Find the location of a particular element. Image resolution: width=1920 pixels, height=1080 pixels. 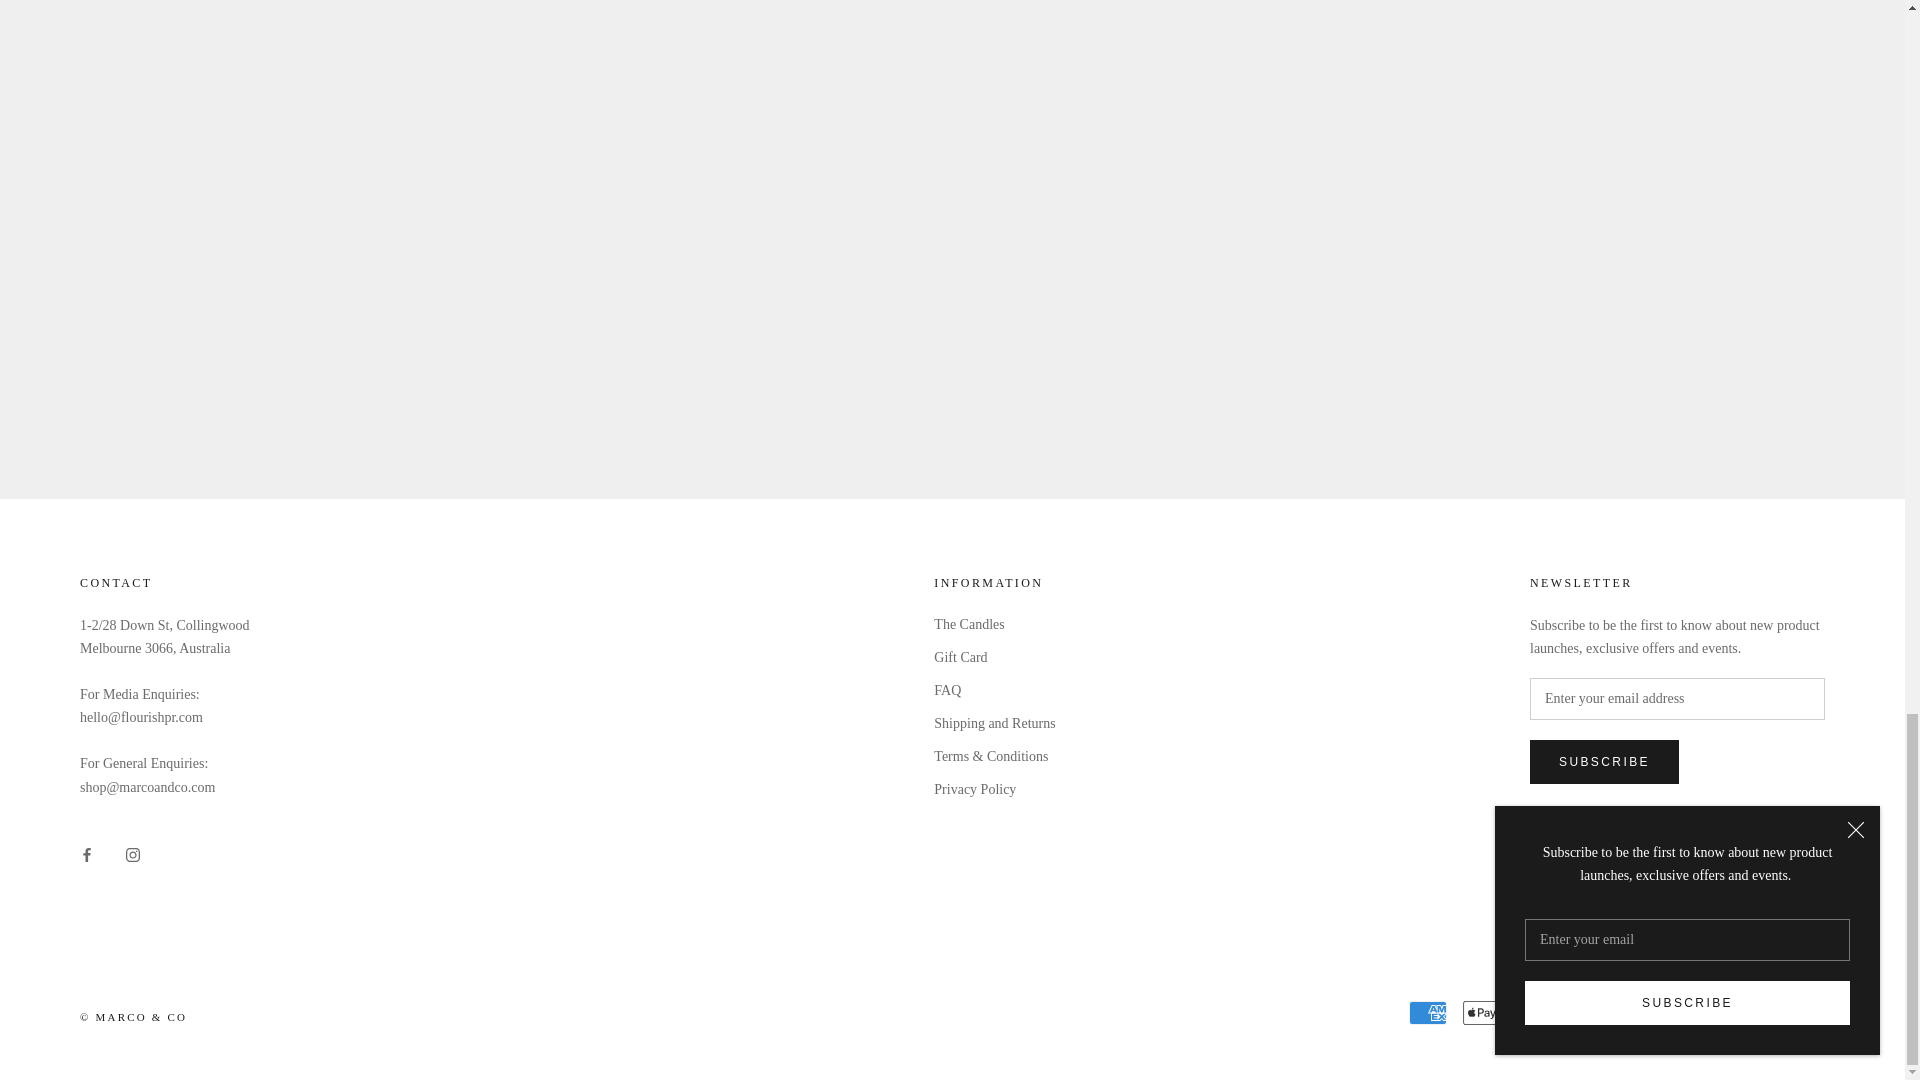

The Candles is located at coordinates (994, 624).